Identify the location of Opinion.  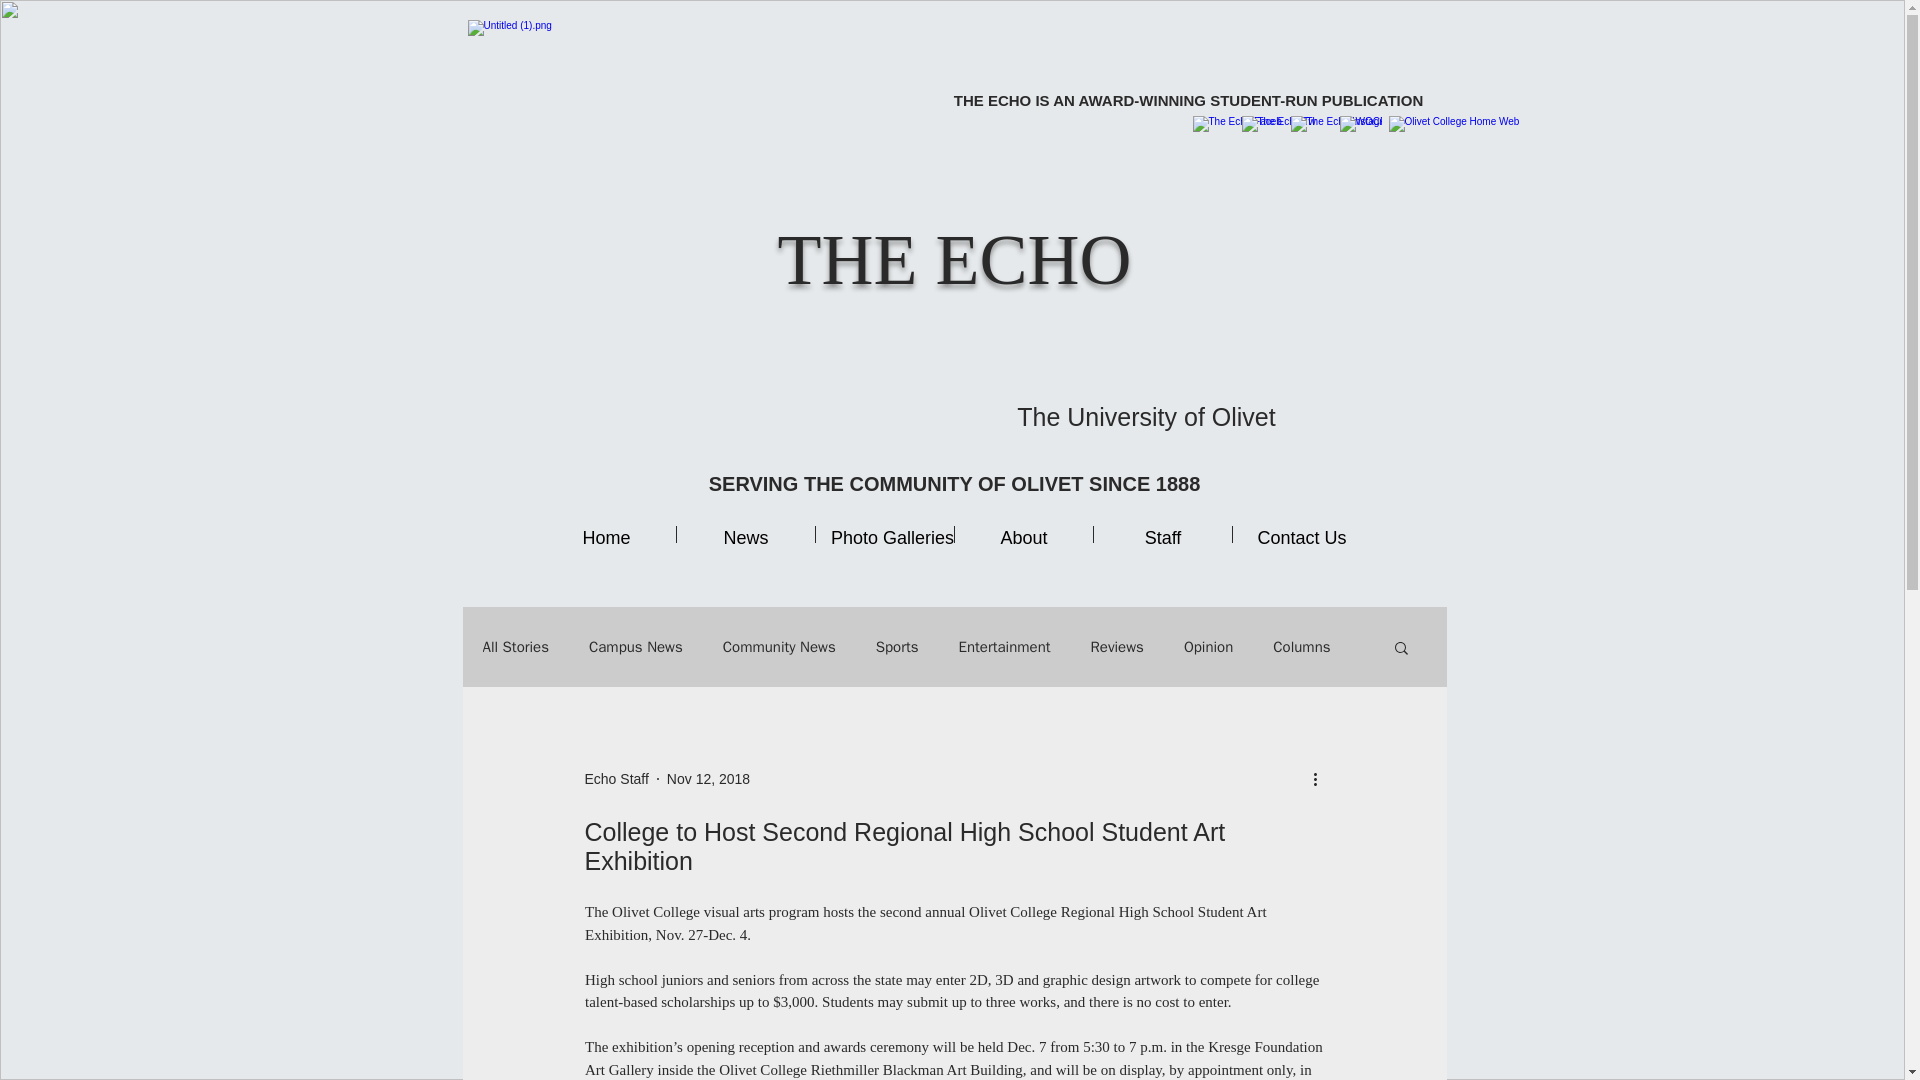
(1208, 647).